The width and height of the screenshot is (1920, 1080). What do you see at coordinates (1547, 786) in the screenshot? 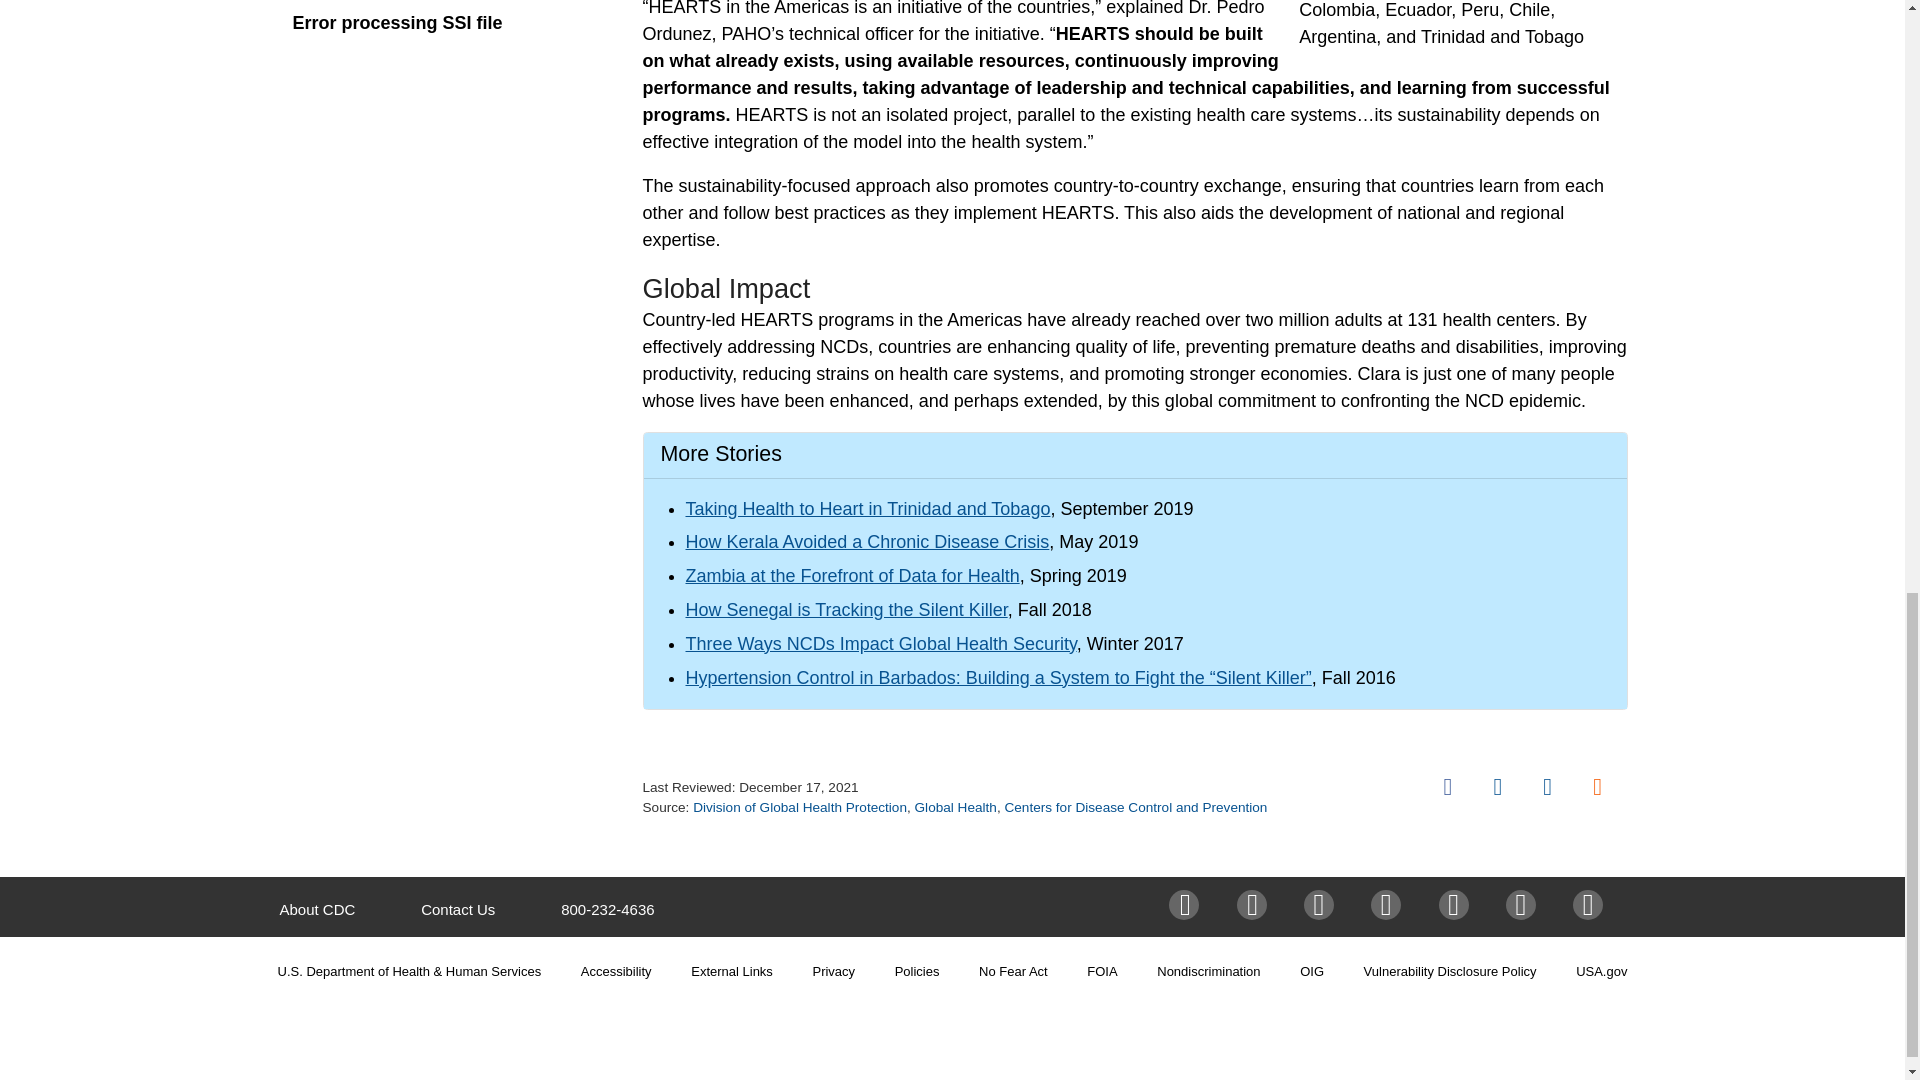
I see `LinkedIn` at bounding box center [1547, 786].